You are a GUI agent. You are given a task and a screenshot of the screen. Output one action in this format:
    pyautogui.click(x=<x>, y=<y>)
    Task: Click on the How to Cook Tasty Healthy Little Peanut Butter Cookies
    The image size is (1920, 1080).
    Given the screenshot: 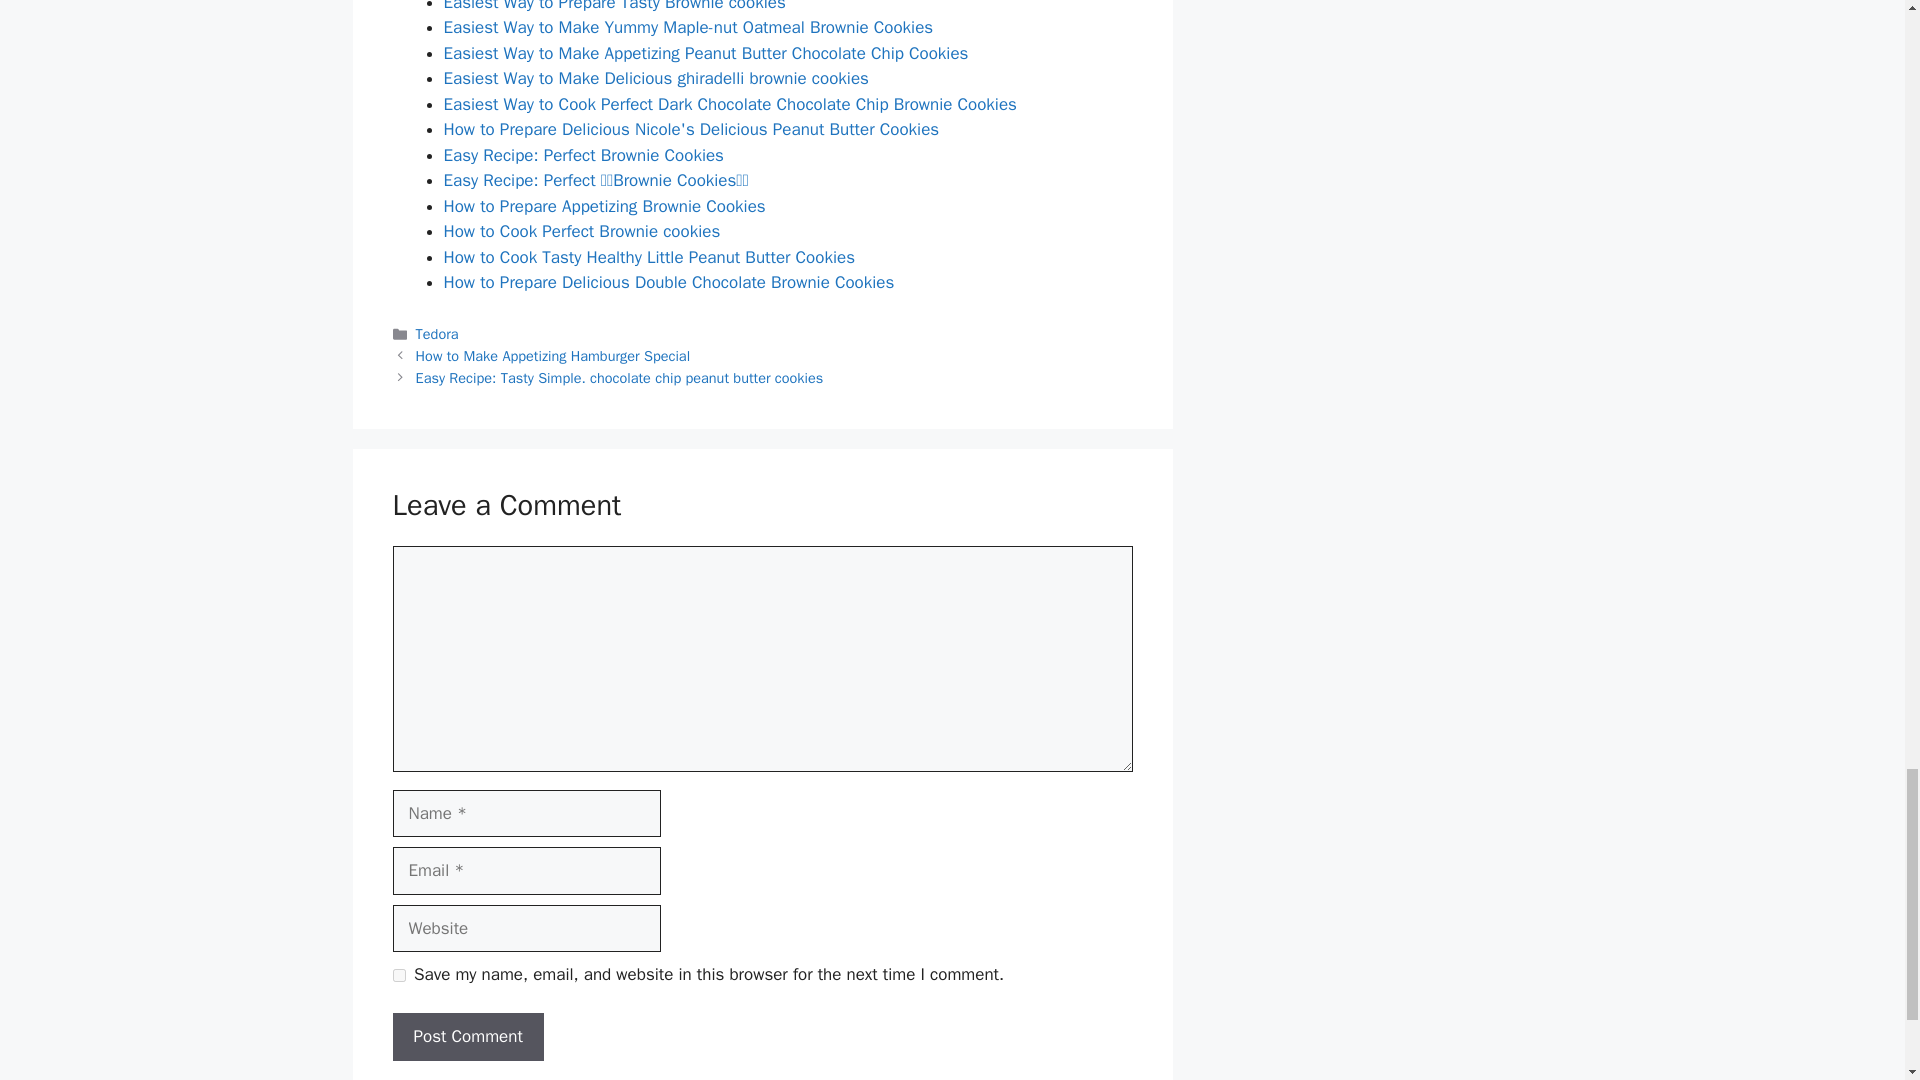 What is the action you would take?
    pyautogui.click(x=650, y=257)
    